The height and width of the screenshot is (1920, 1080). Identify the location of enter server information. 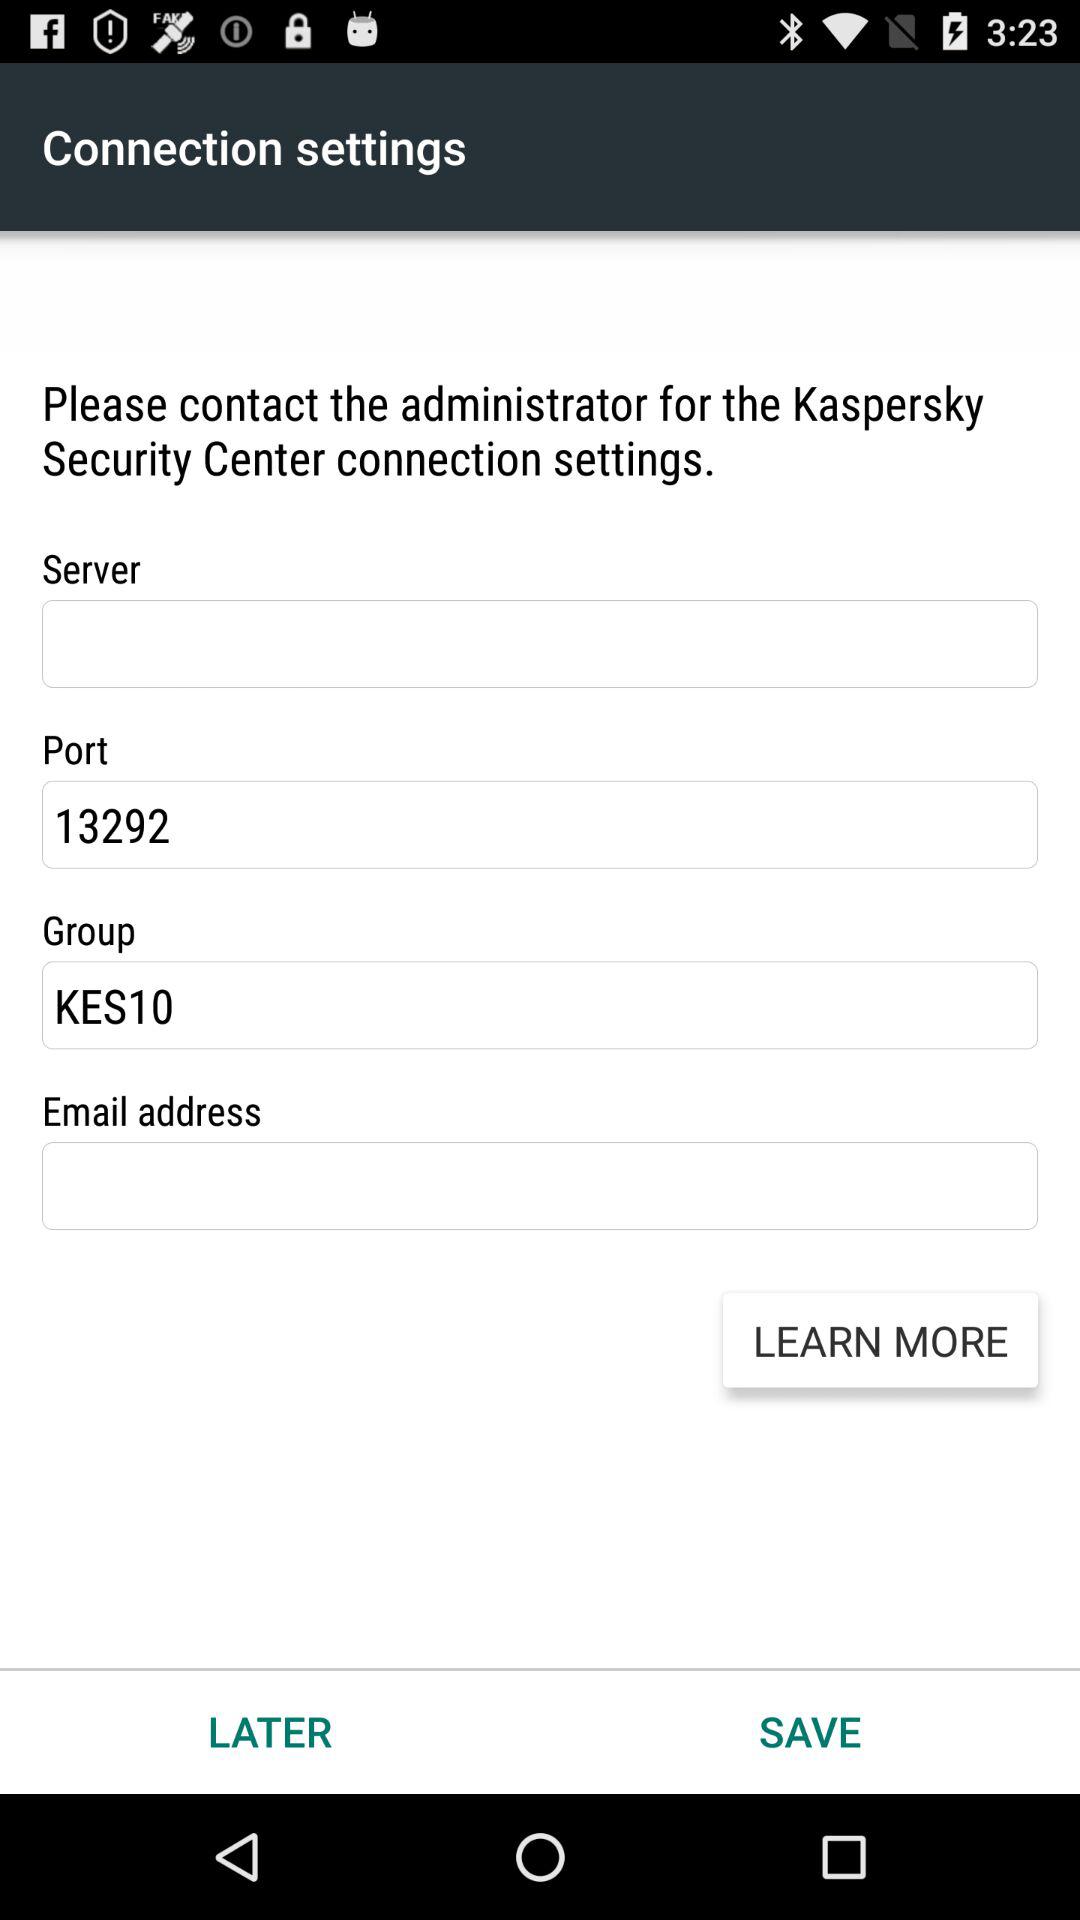
(540, 644).